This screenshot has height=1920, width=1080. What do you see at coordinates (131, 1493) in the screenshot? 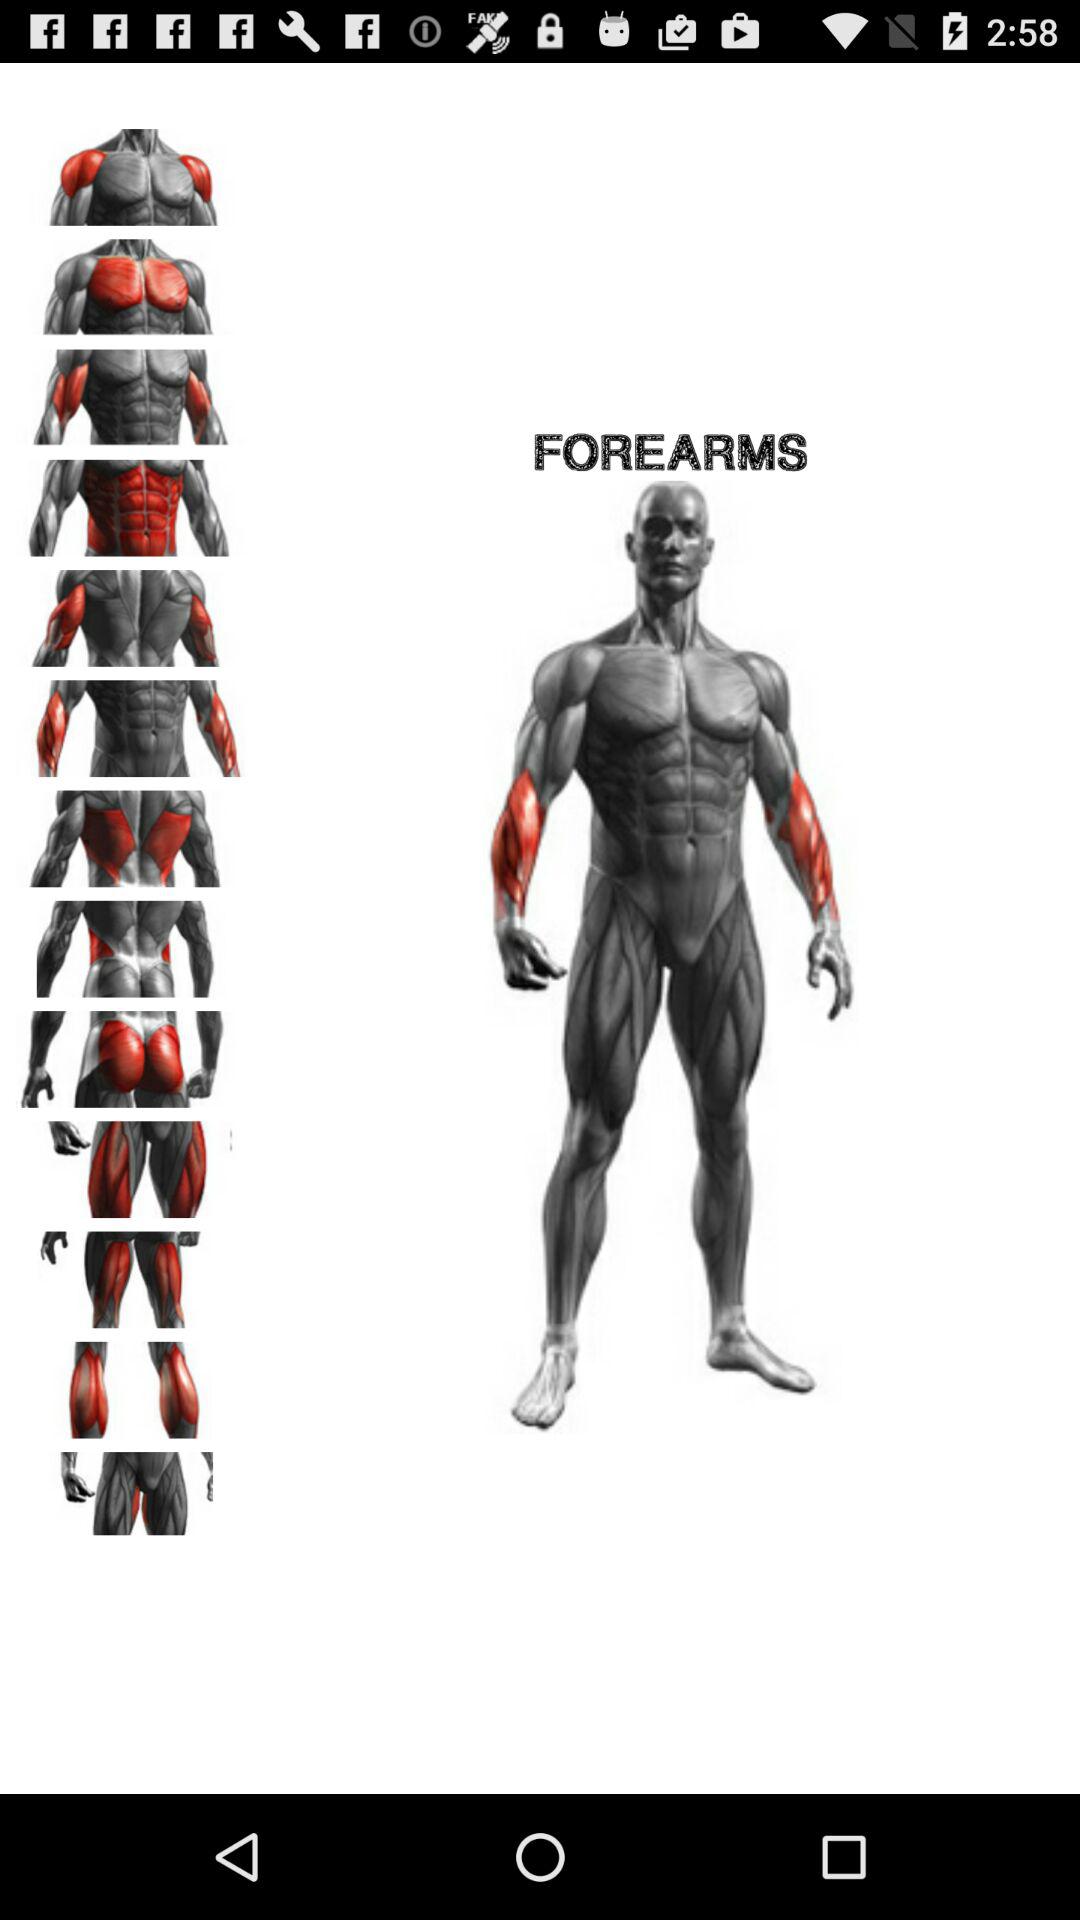
I see `select muscle region` at bounding box center [131, 1493].